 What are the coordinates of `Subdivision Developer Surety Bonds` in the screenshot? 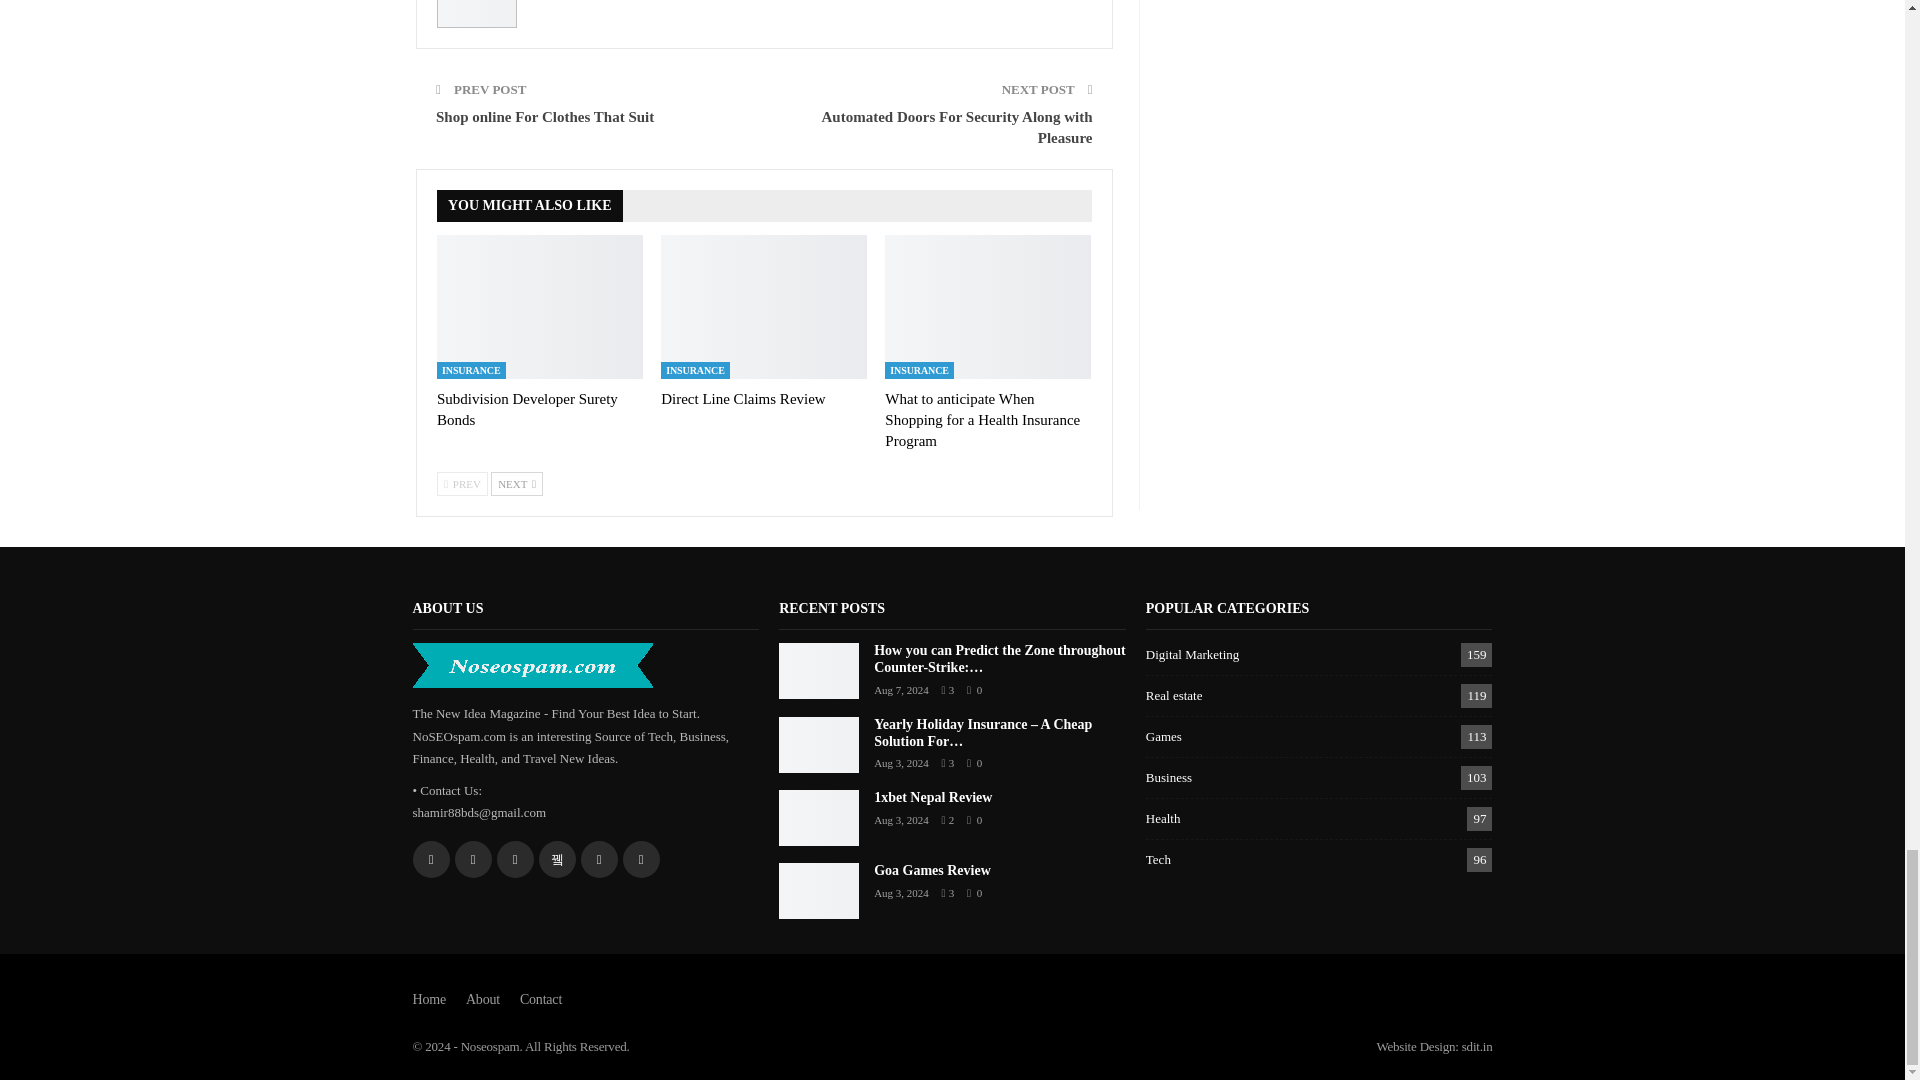 It's located at (540, 307).